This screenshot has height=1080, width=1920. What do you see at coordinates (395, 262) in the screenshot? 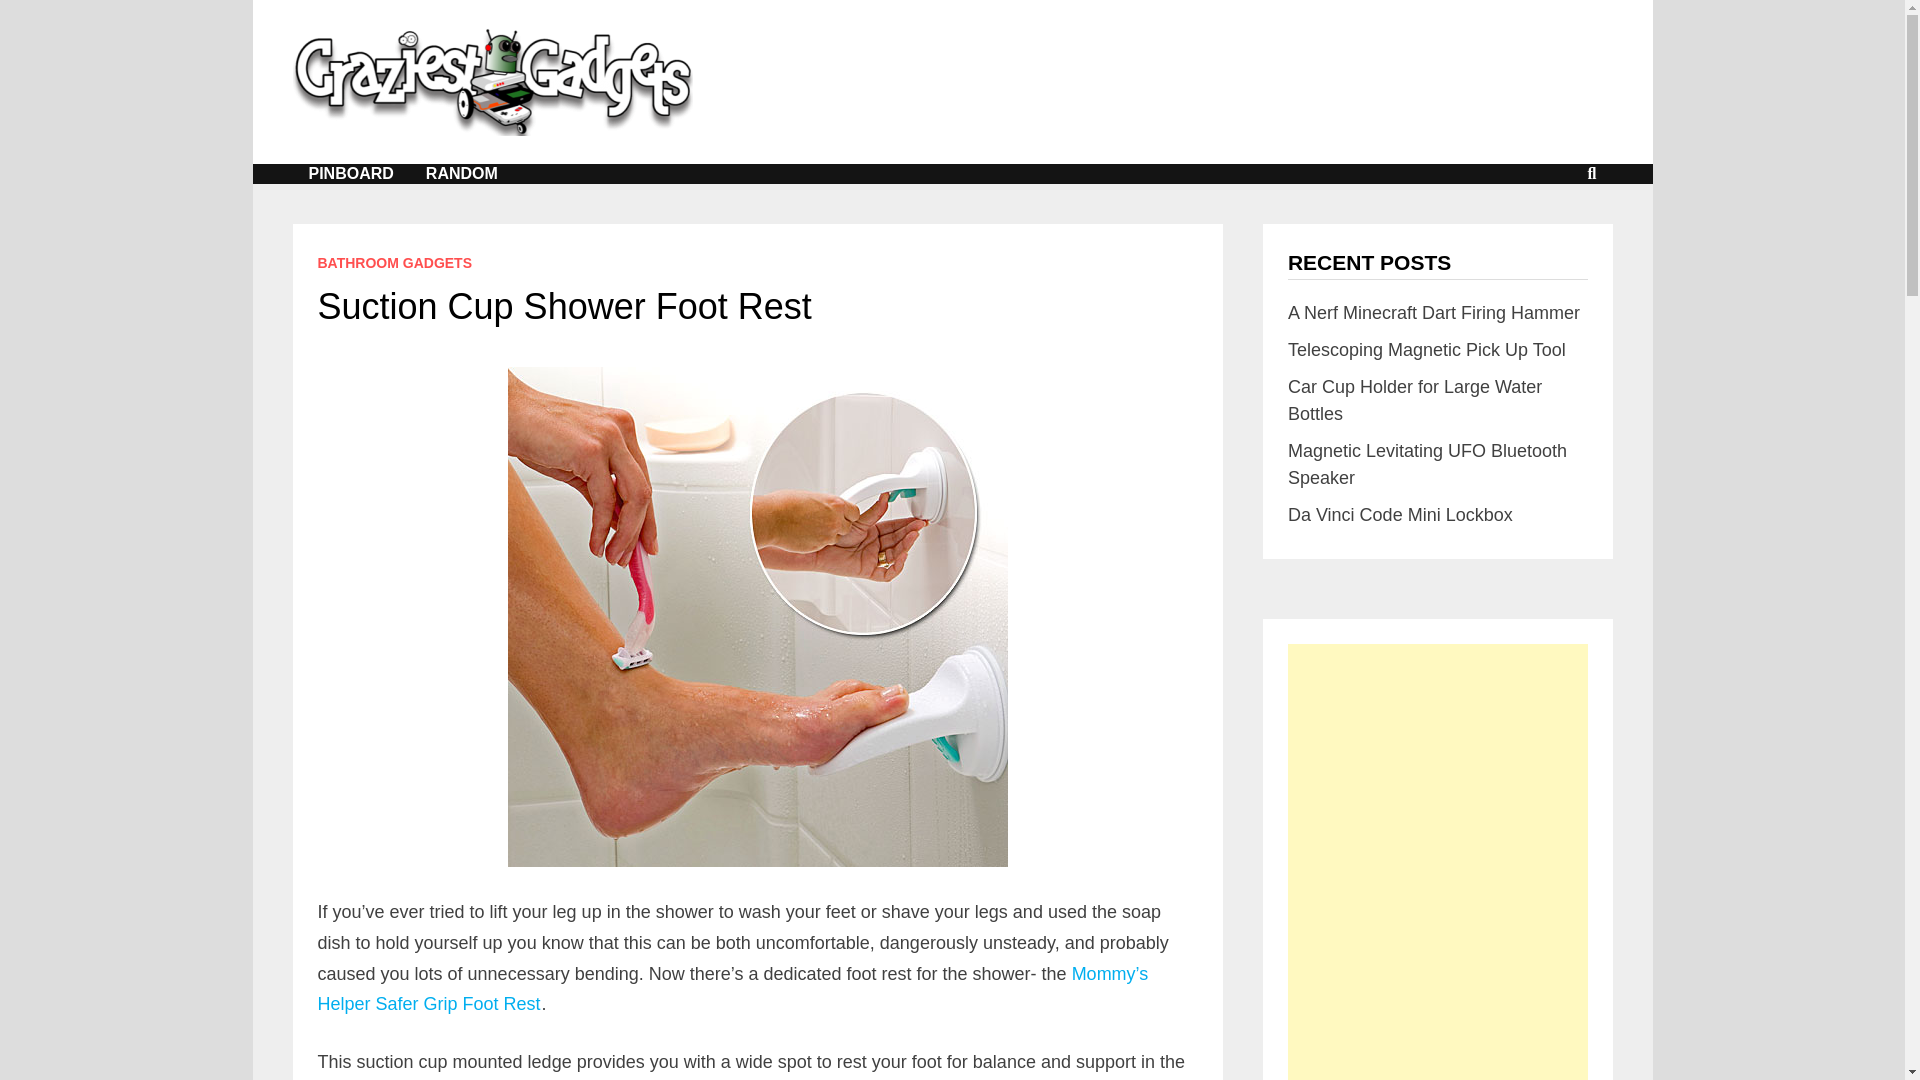
I see `BATHROOM GADGETS` at bounding box center [395, 262].